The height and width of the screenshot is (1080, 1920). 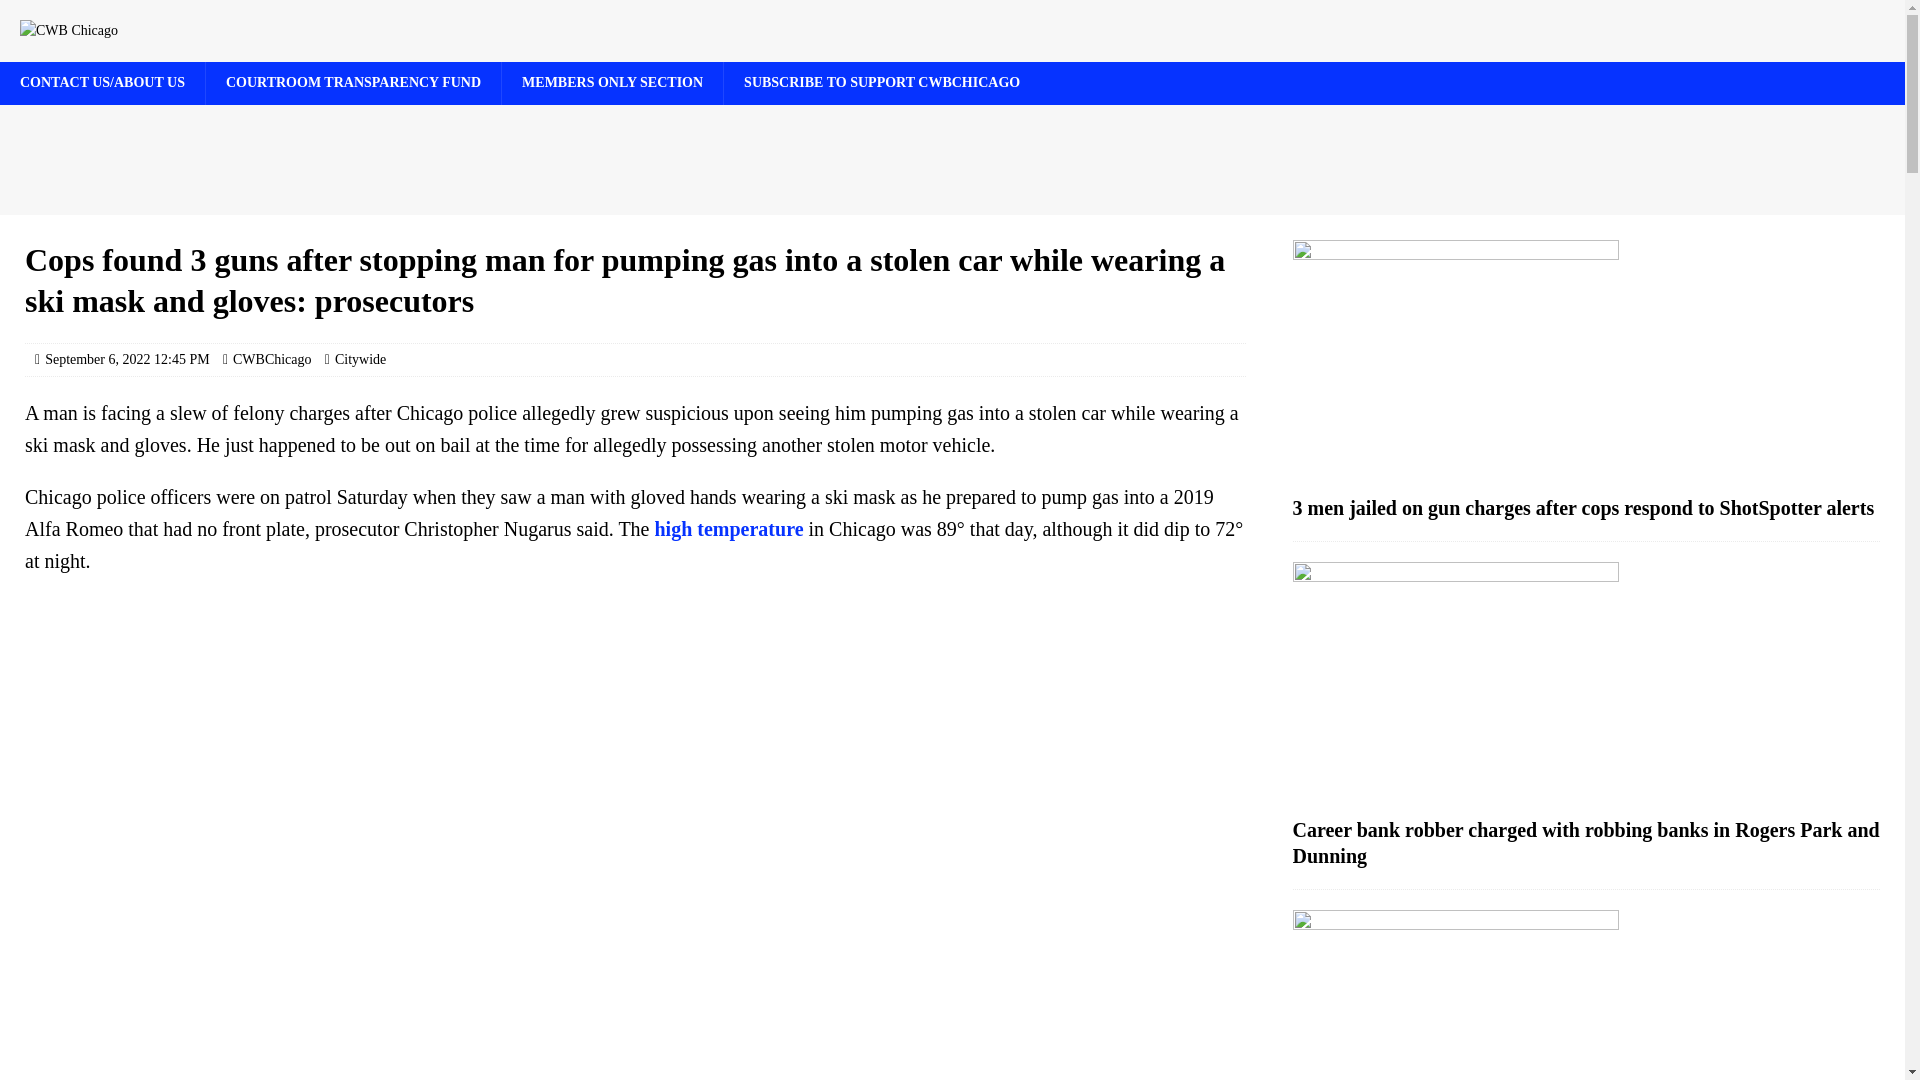 What do you see at coordinates (126, 360) in the screenshot?
I see `September 6, 2022 12:45 PM` at bounding box center [126, 360].